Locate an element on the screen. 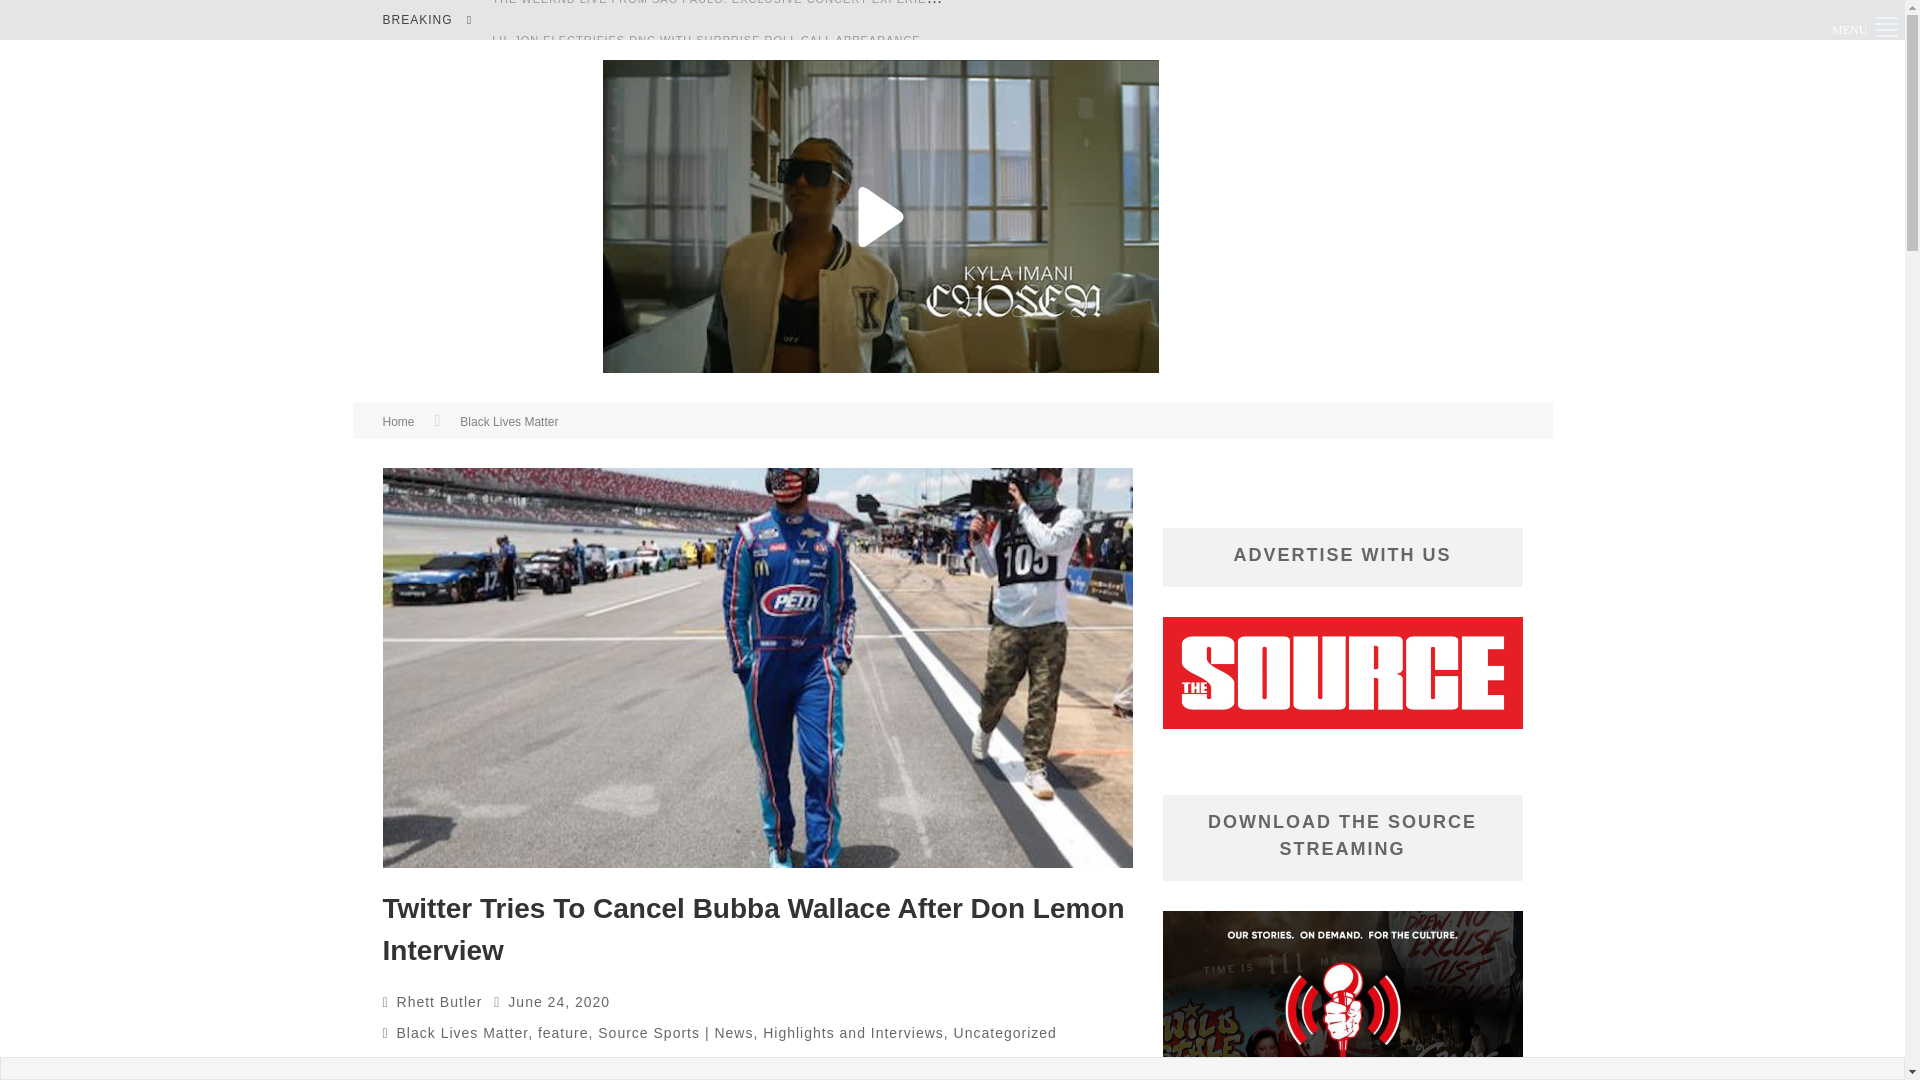 Image resolution: width=1920 pixels, height=1080 pixels. Black Lives Matter is located at coordinates (509, 421).